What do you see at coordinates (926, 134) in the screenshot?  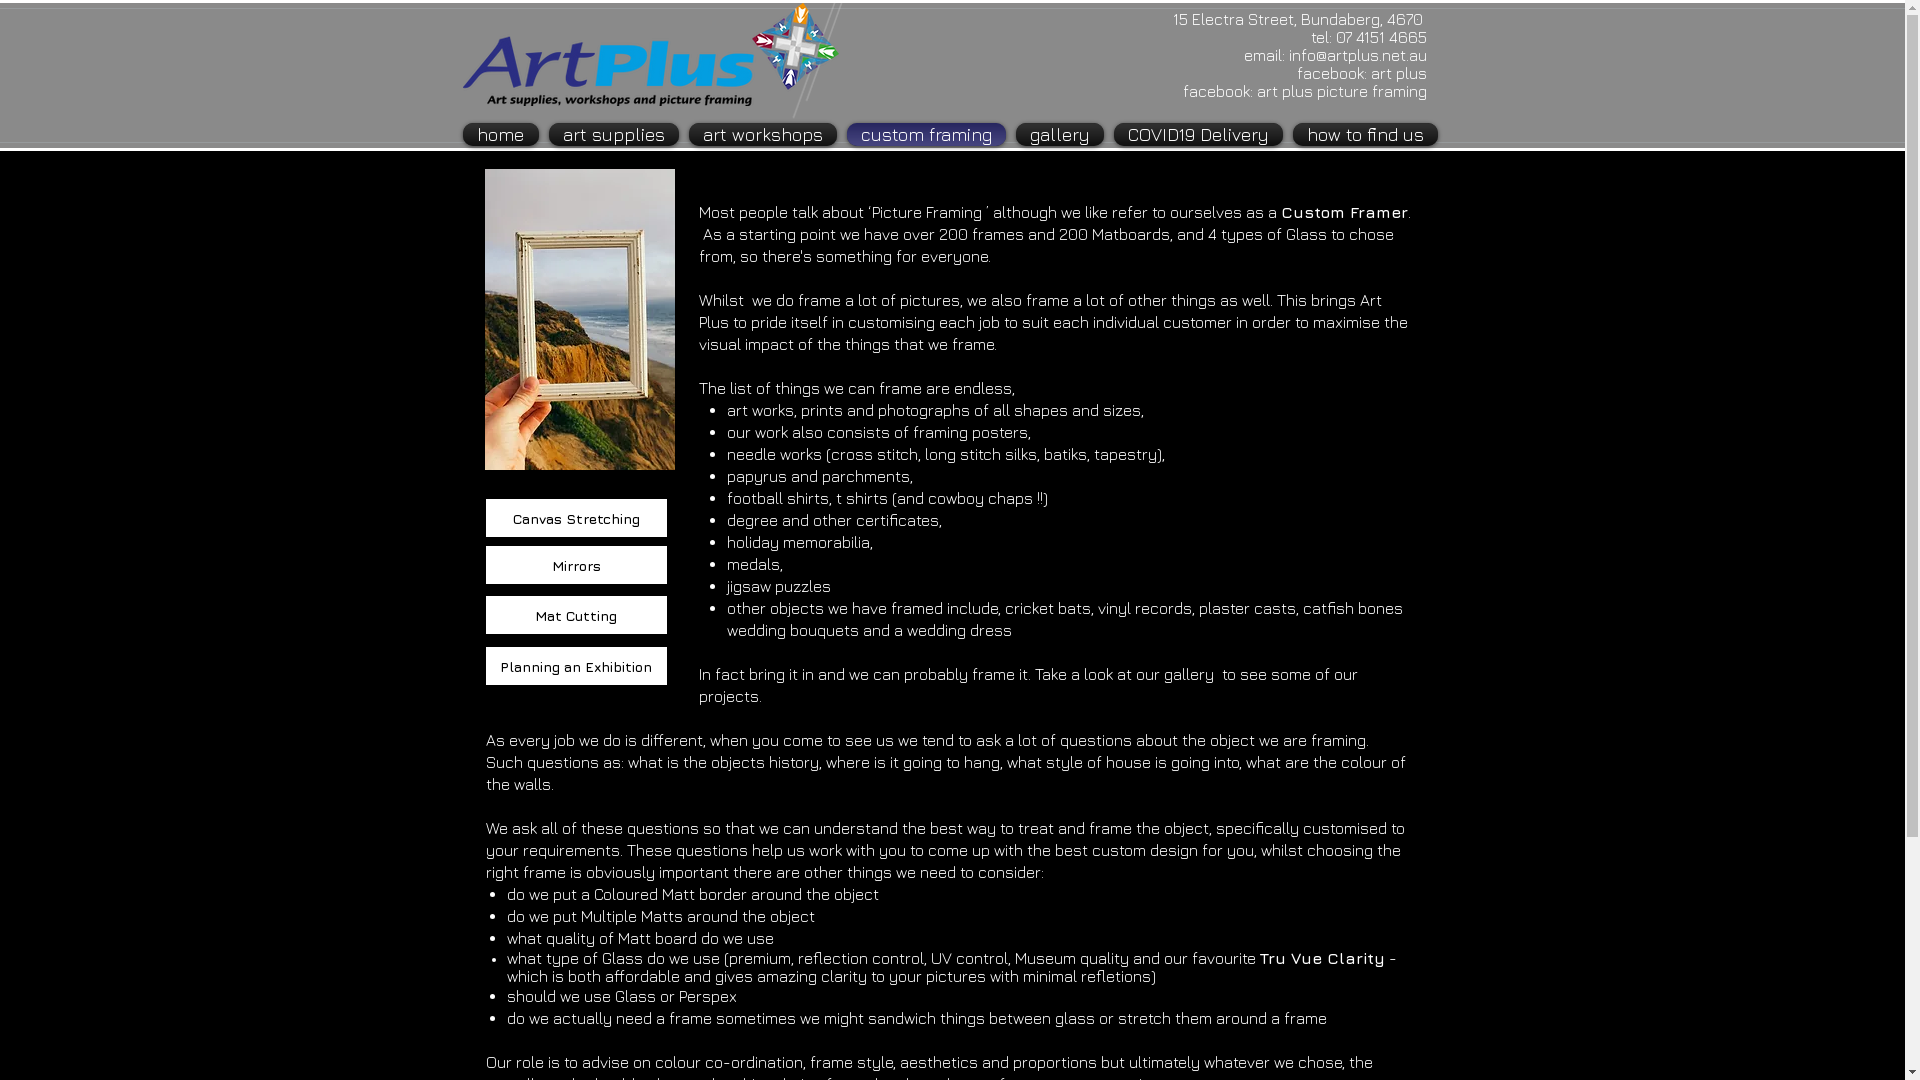 I see `custom framing` at bounding box center [926, 134].